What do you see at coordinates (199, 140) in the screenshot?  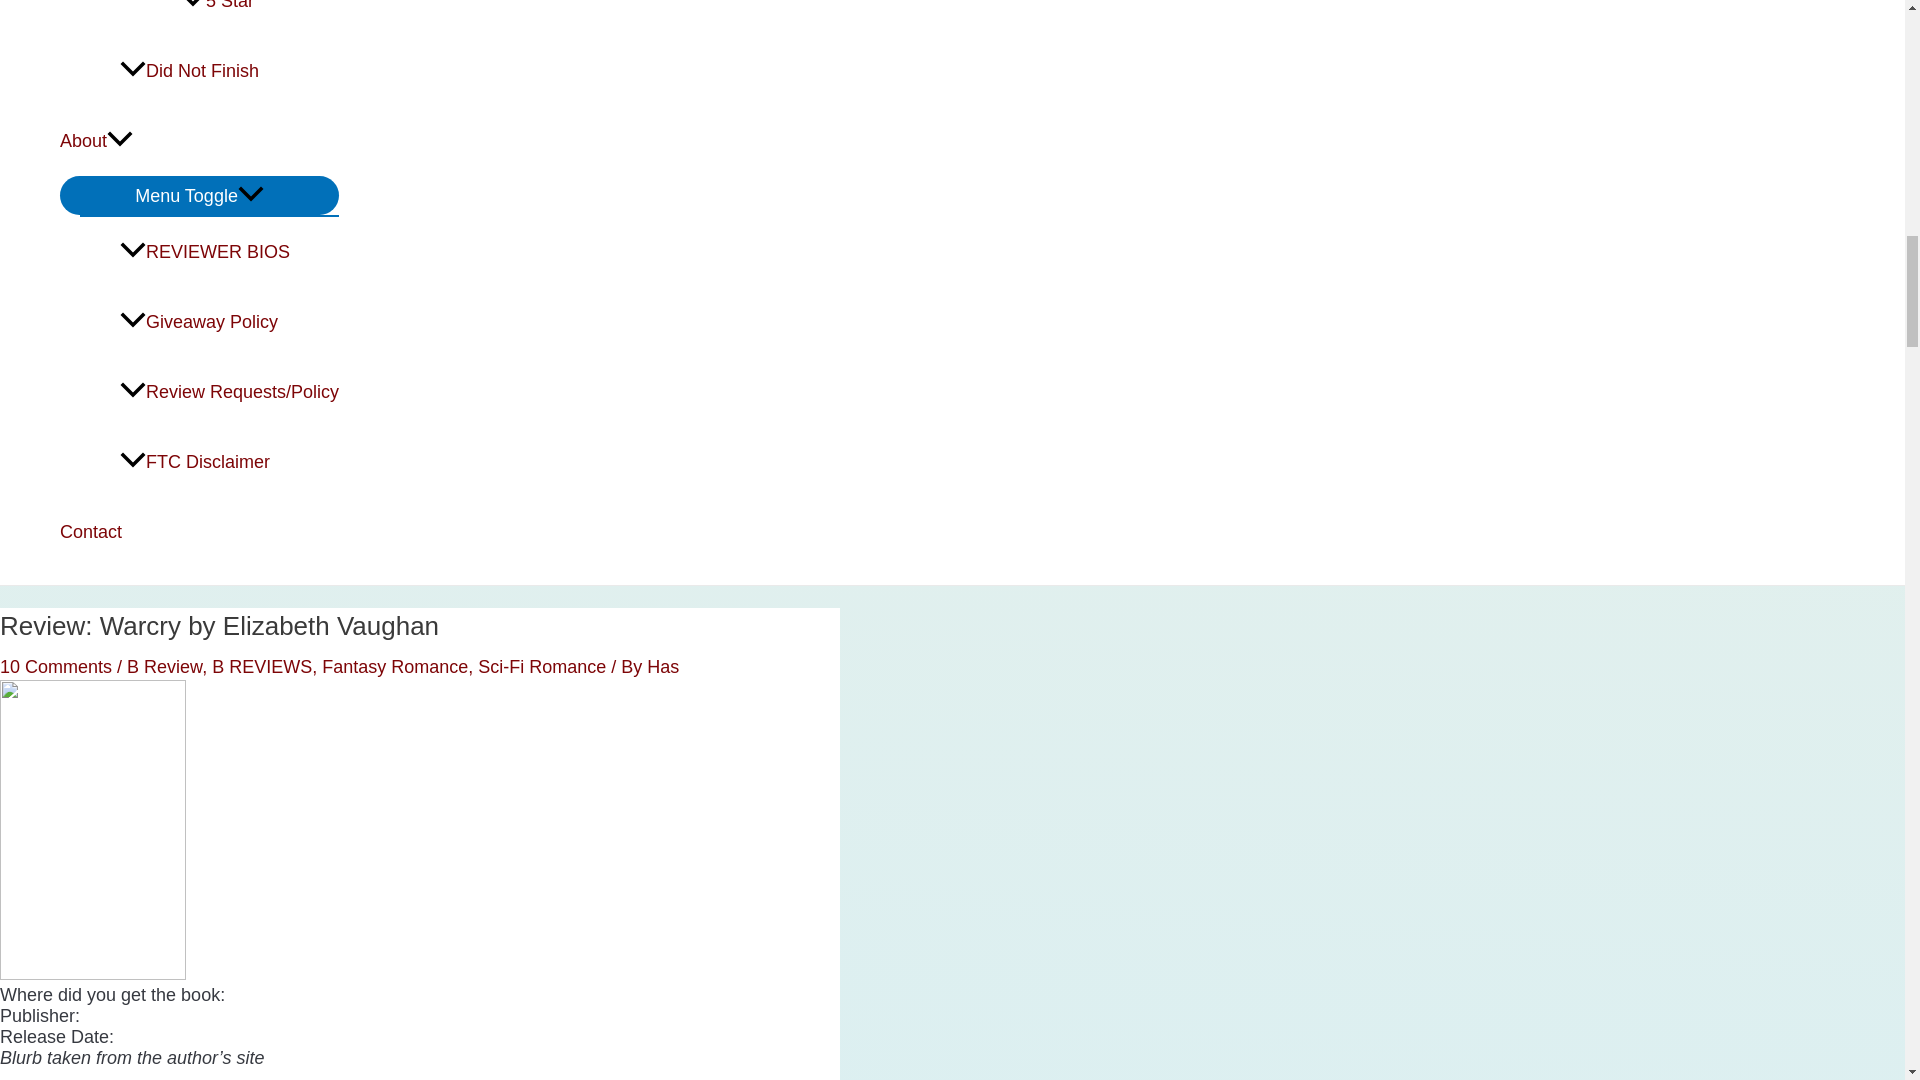 I see `About` at bounding box center [199, 140].